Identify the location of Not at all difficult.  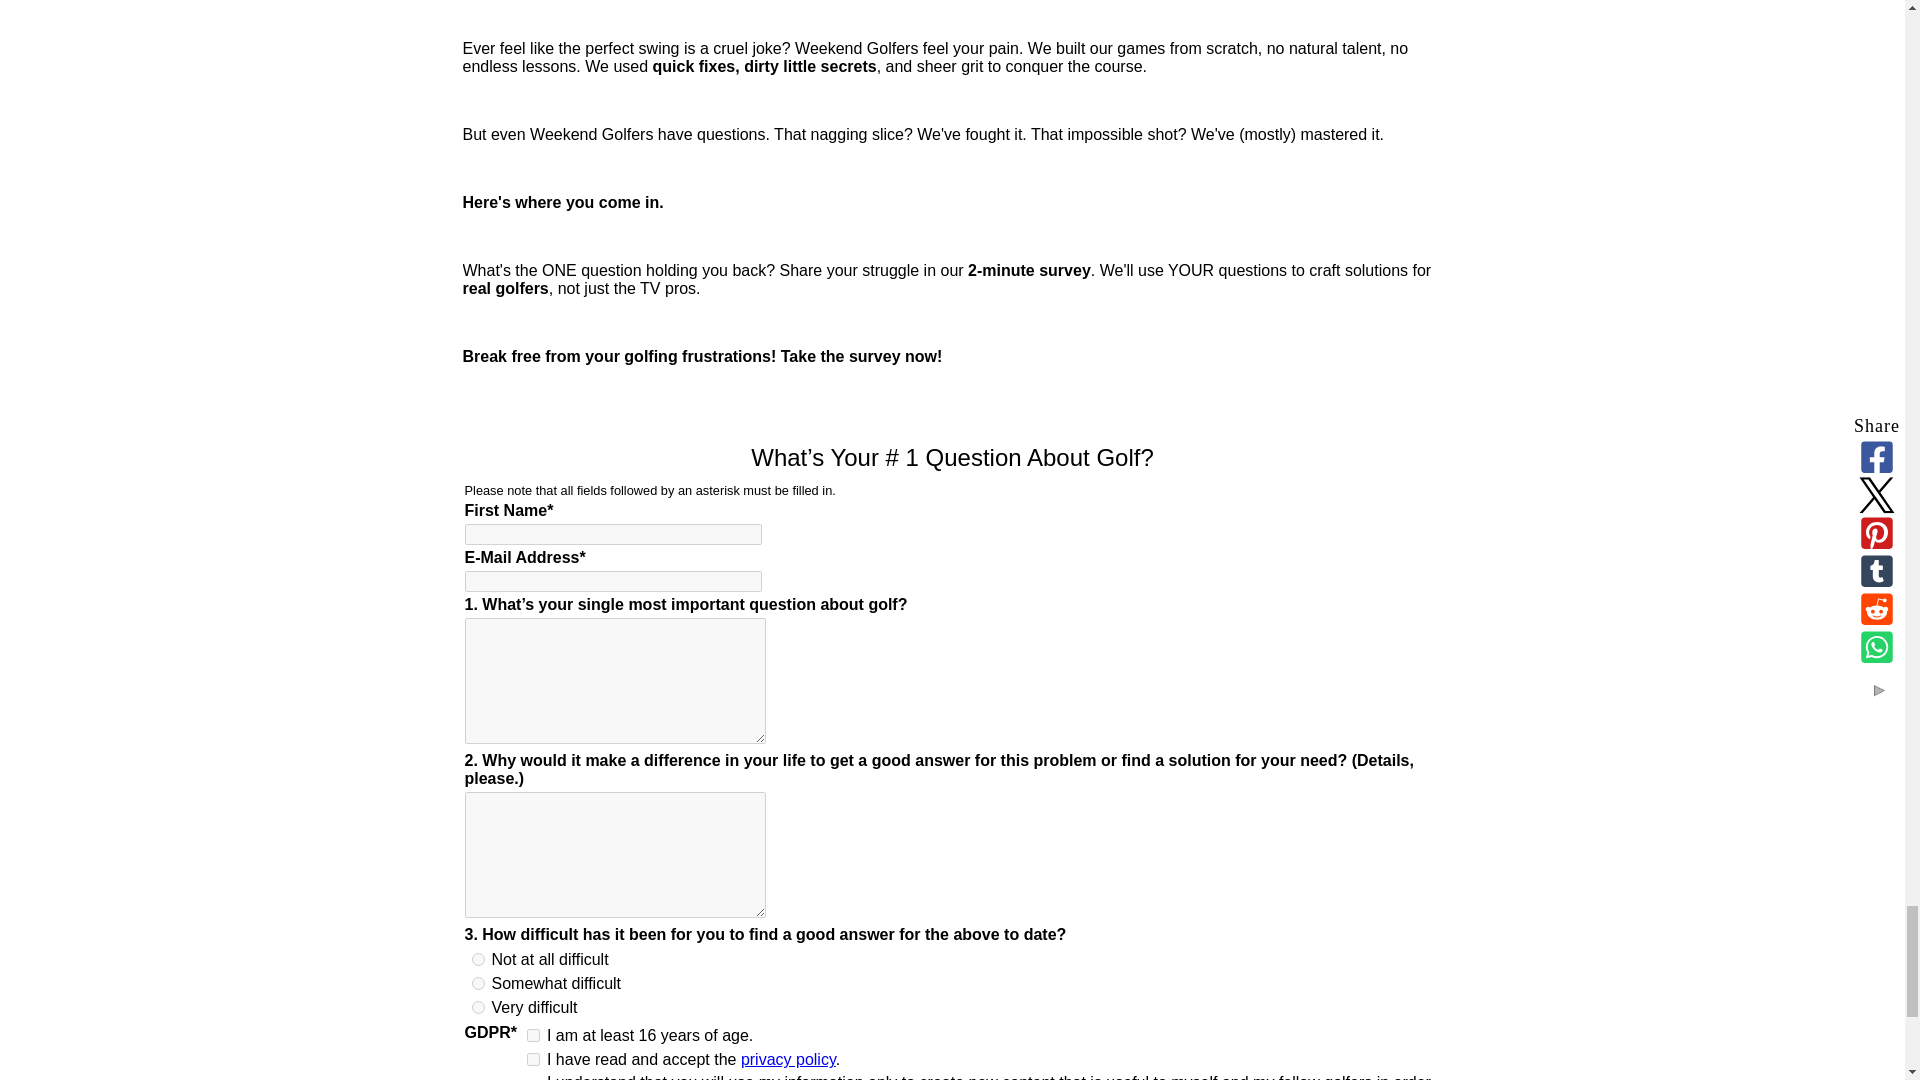
(478, 958).